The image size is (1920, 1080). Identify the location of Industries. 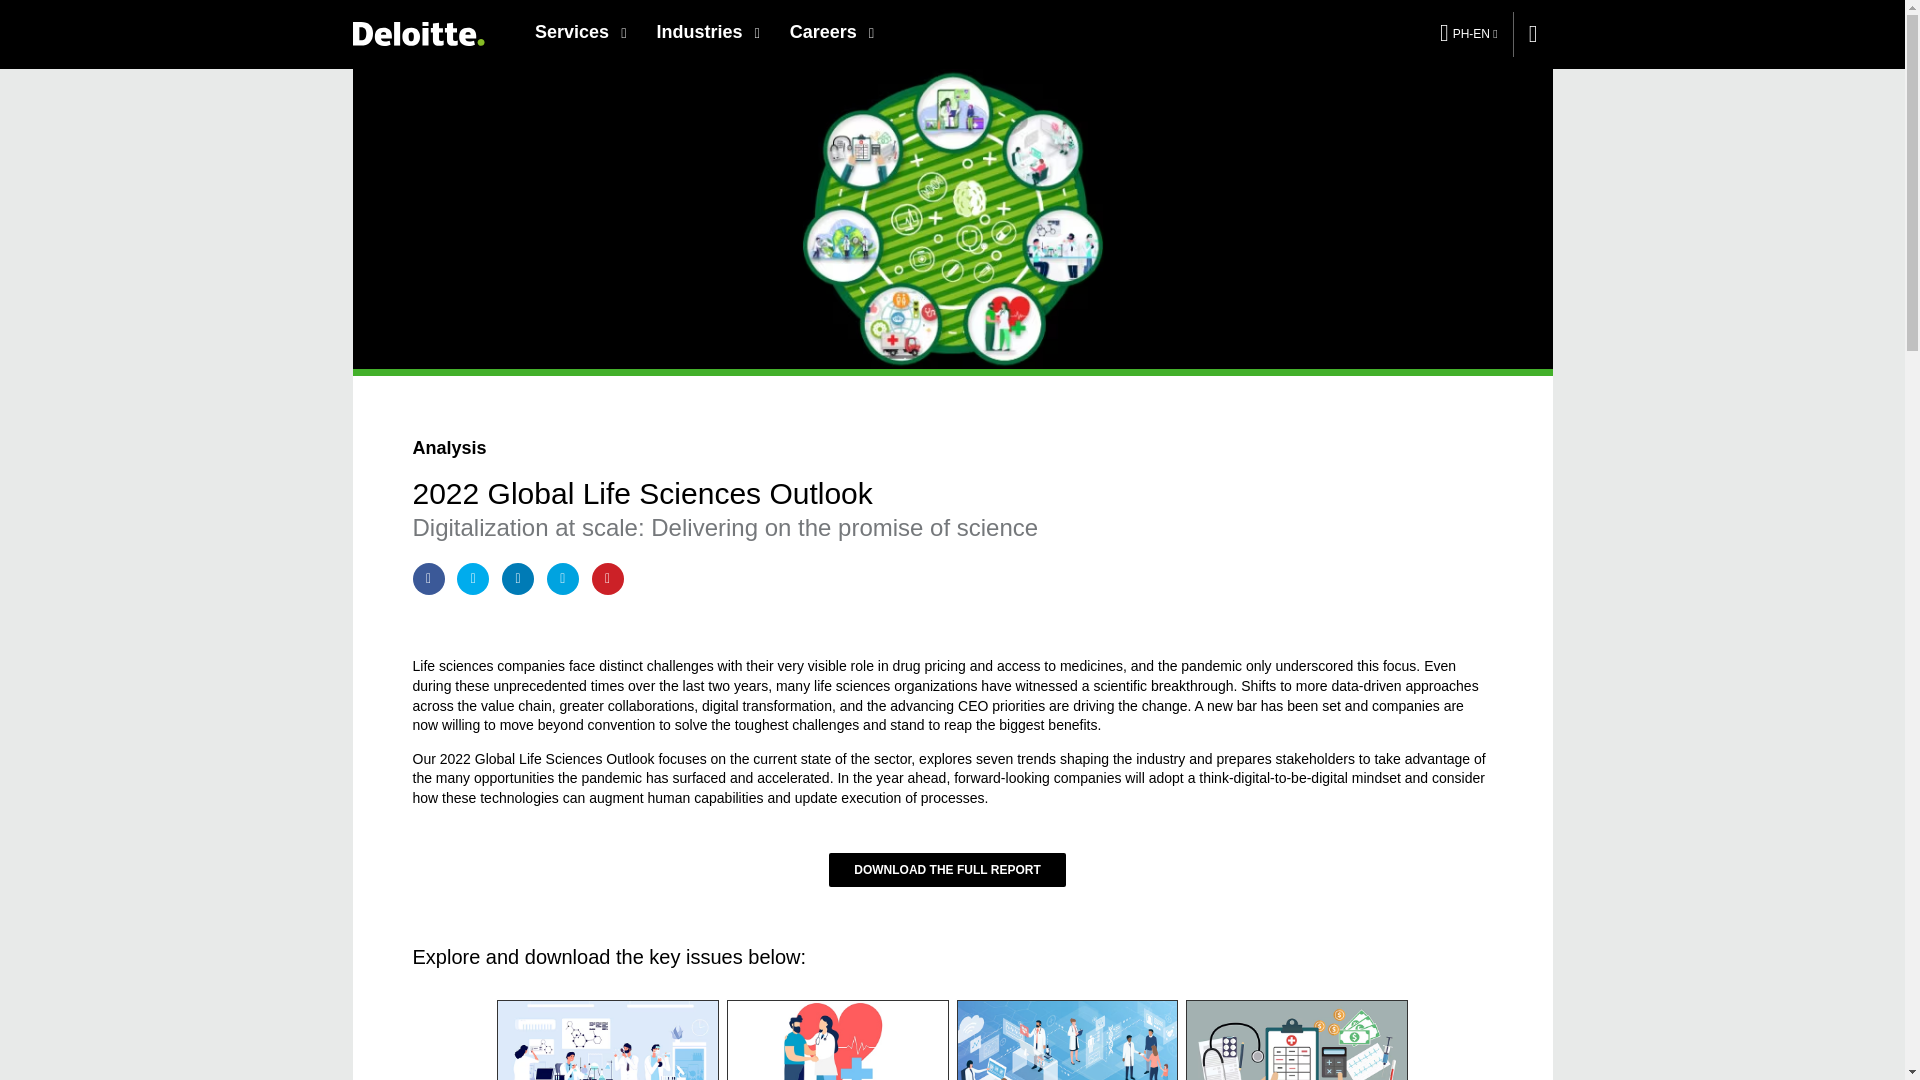
(707, 32).